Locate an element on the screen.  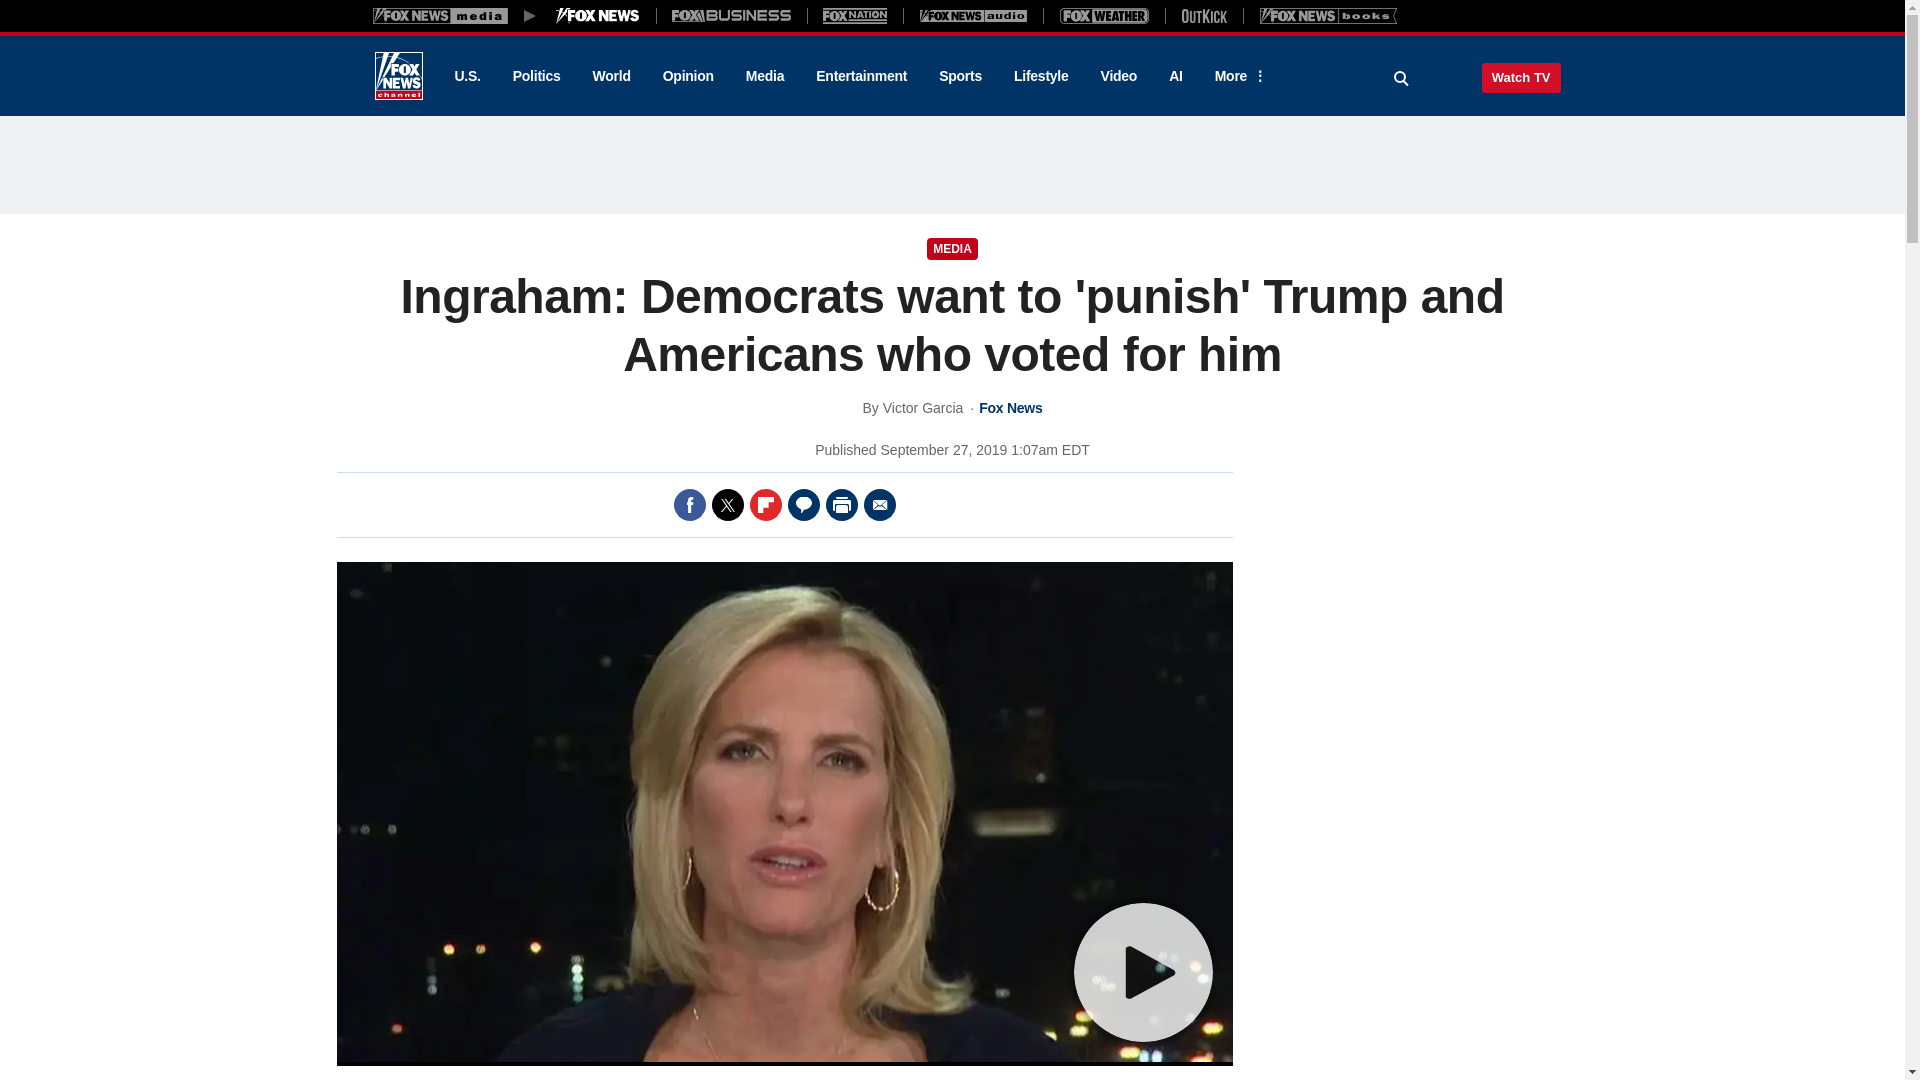
Media is located at coordinates (764, 76).